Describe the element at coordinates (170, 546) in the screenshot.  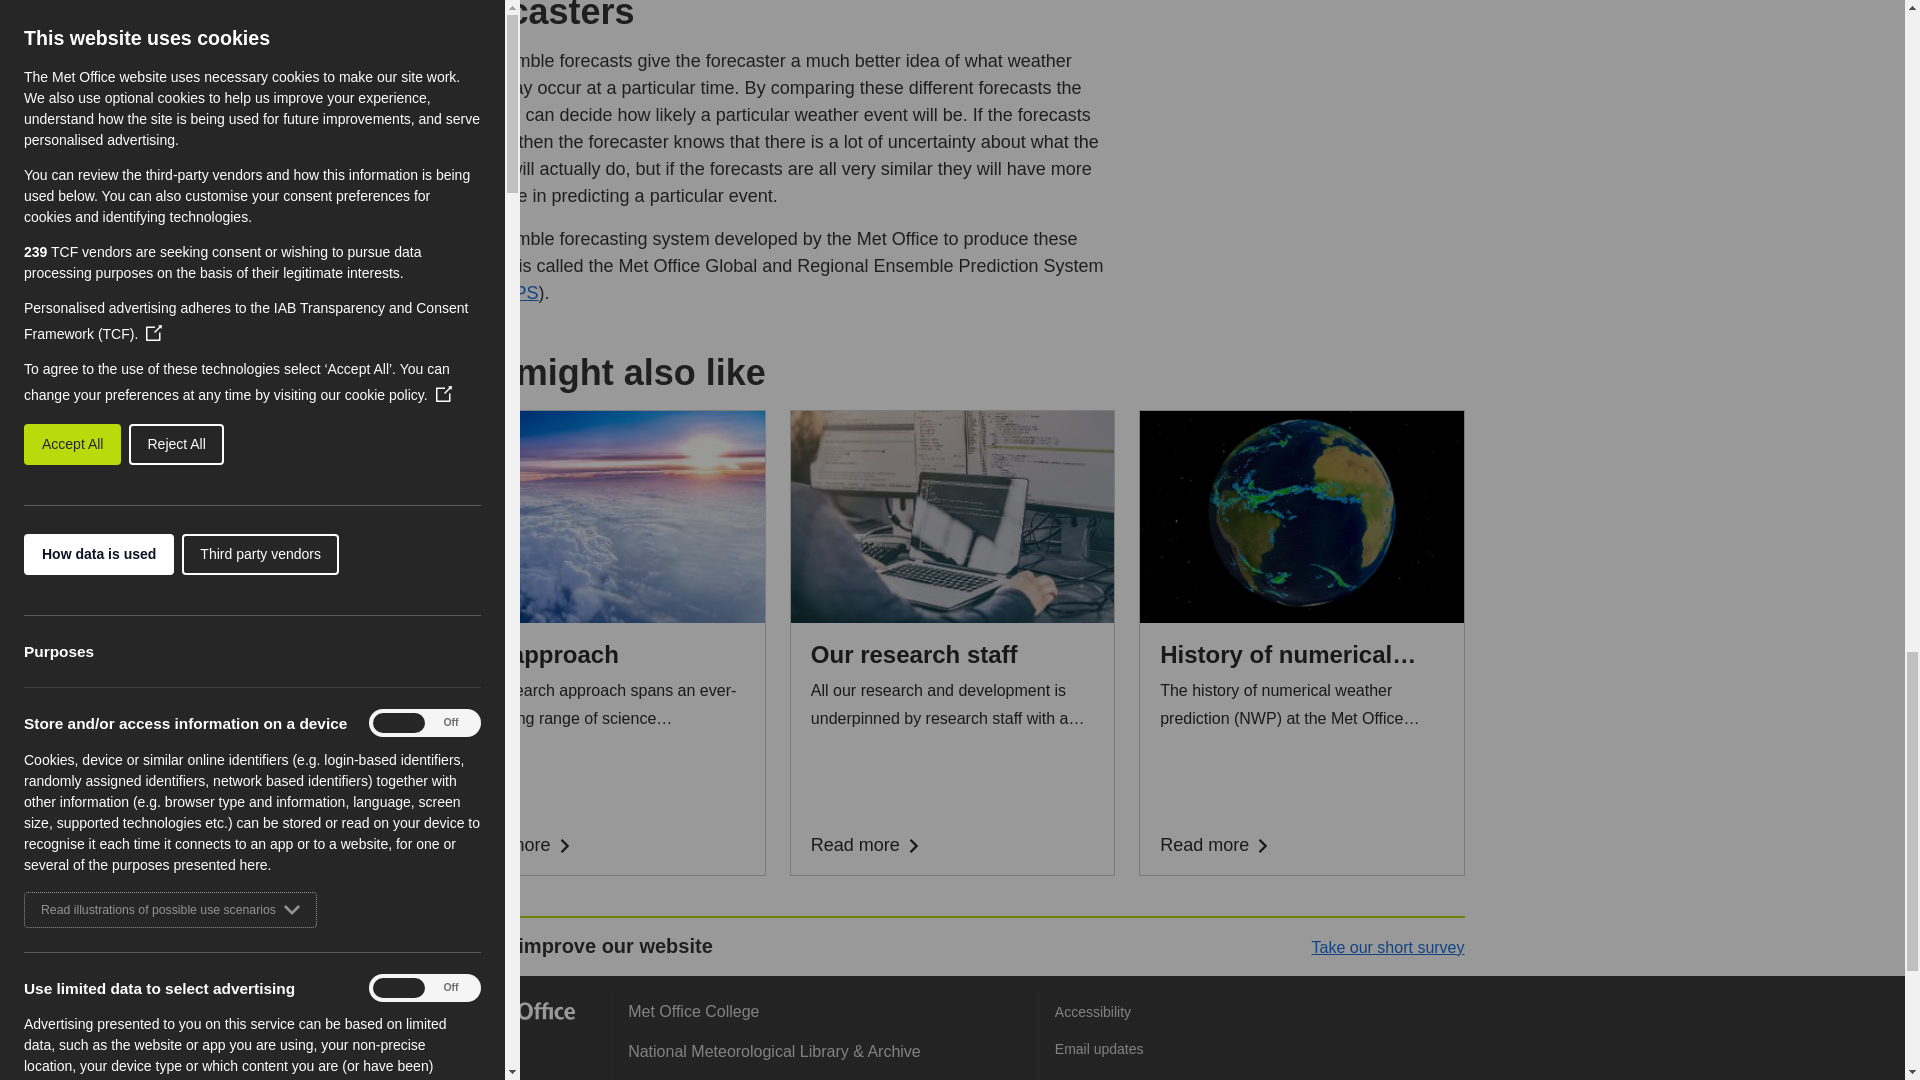
I see `Read illustrations of possible use scenarios` at that location.